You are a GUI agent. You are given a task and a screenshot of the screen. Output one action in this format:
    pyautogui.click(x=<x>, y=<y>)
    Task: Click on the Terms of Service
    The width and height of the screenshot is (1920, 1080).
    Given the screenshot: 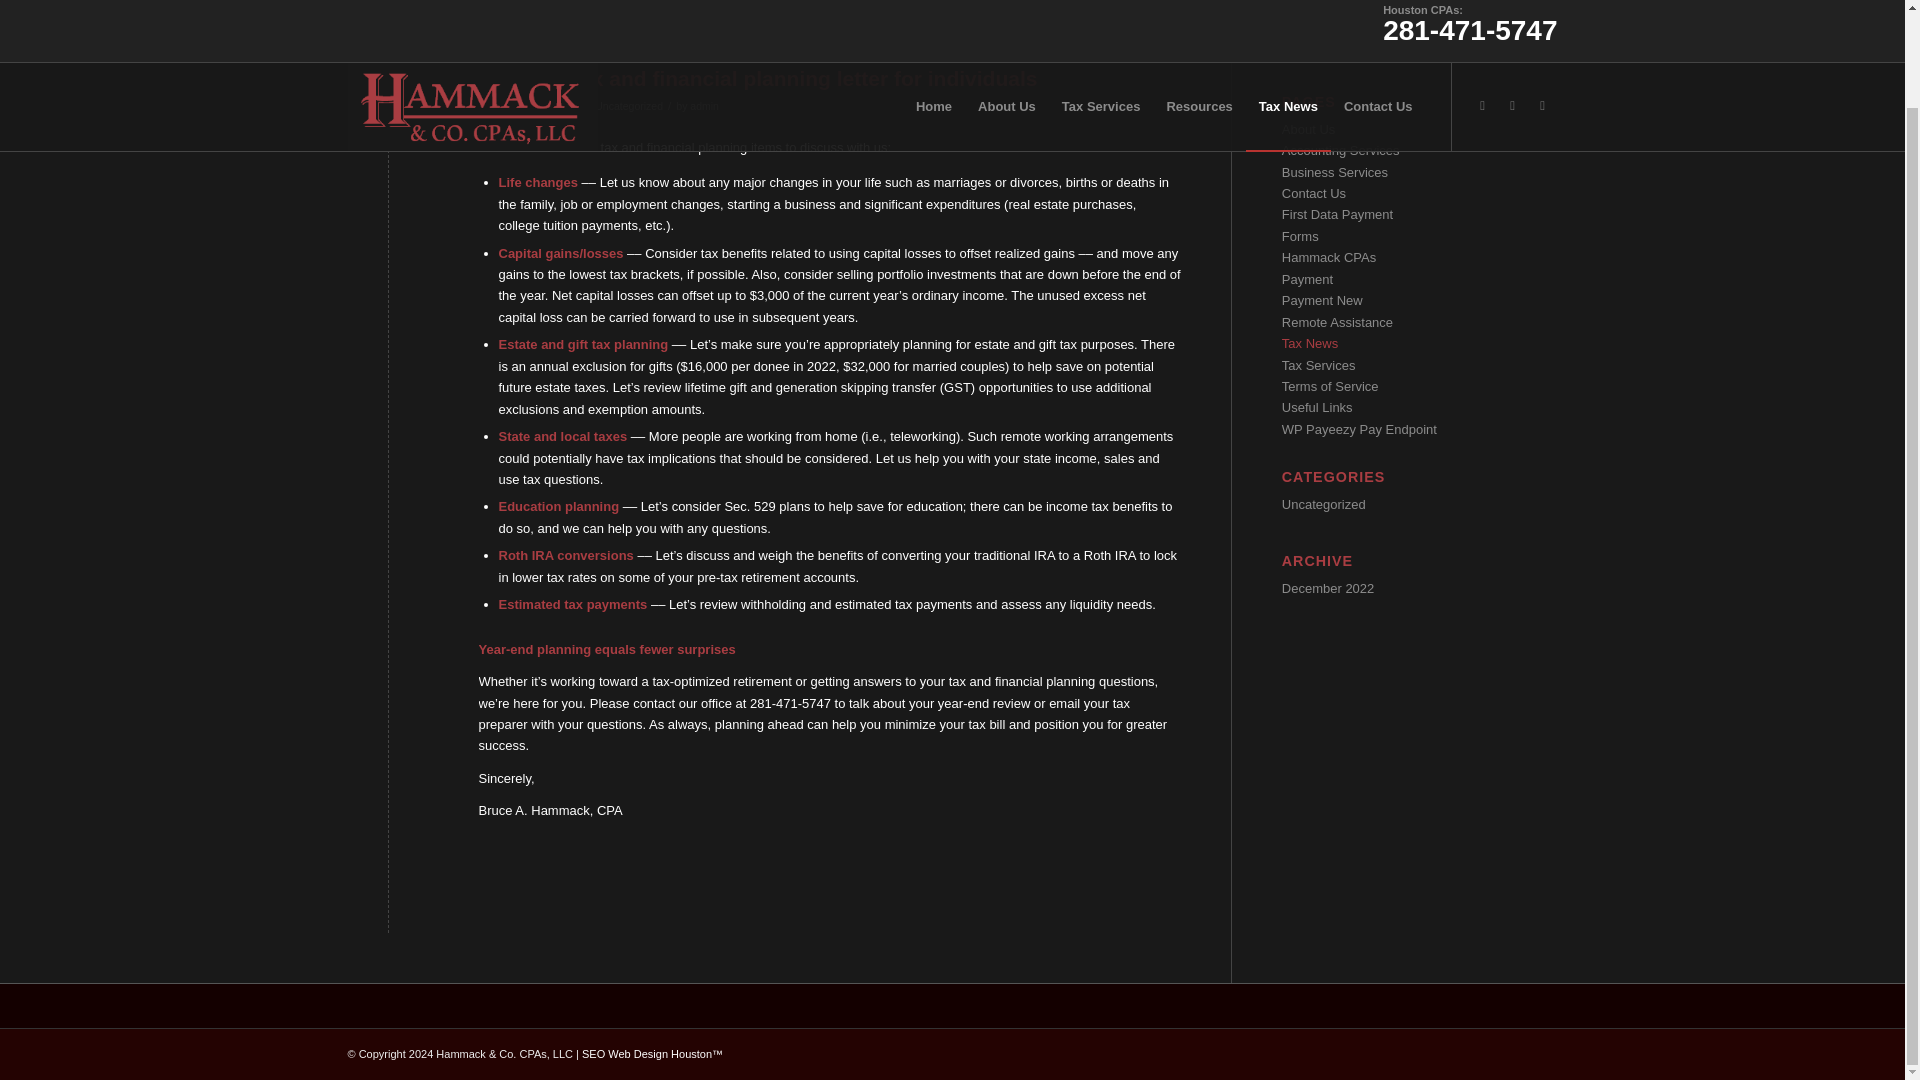 What is the action you would take?
    pyautogui.click(x=1330, y=386)
    